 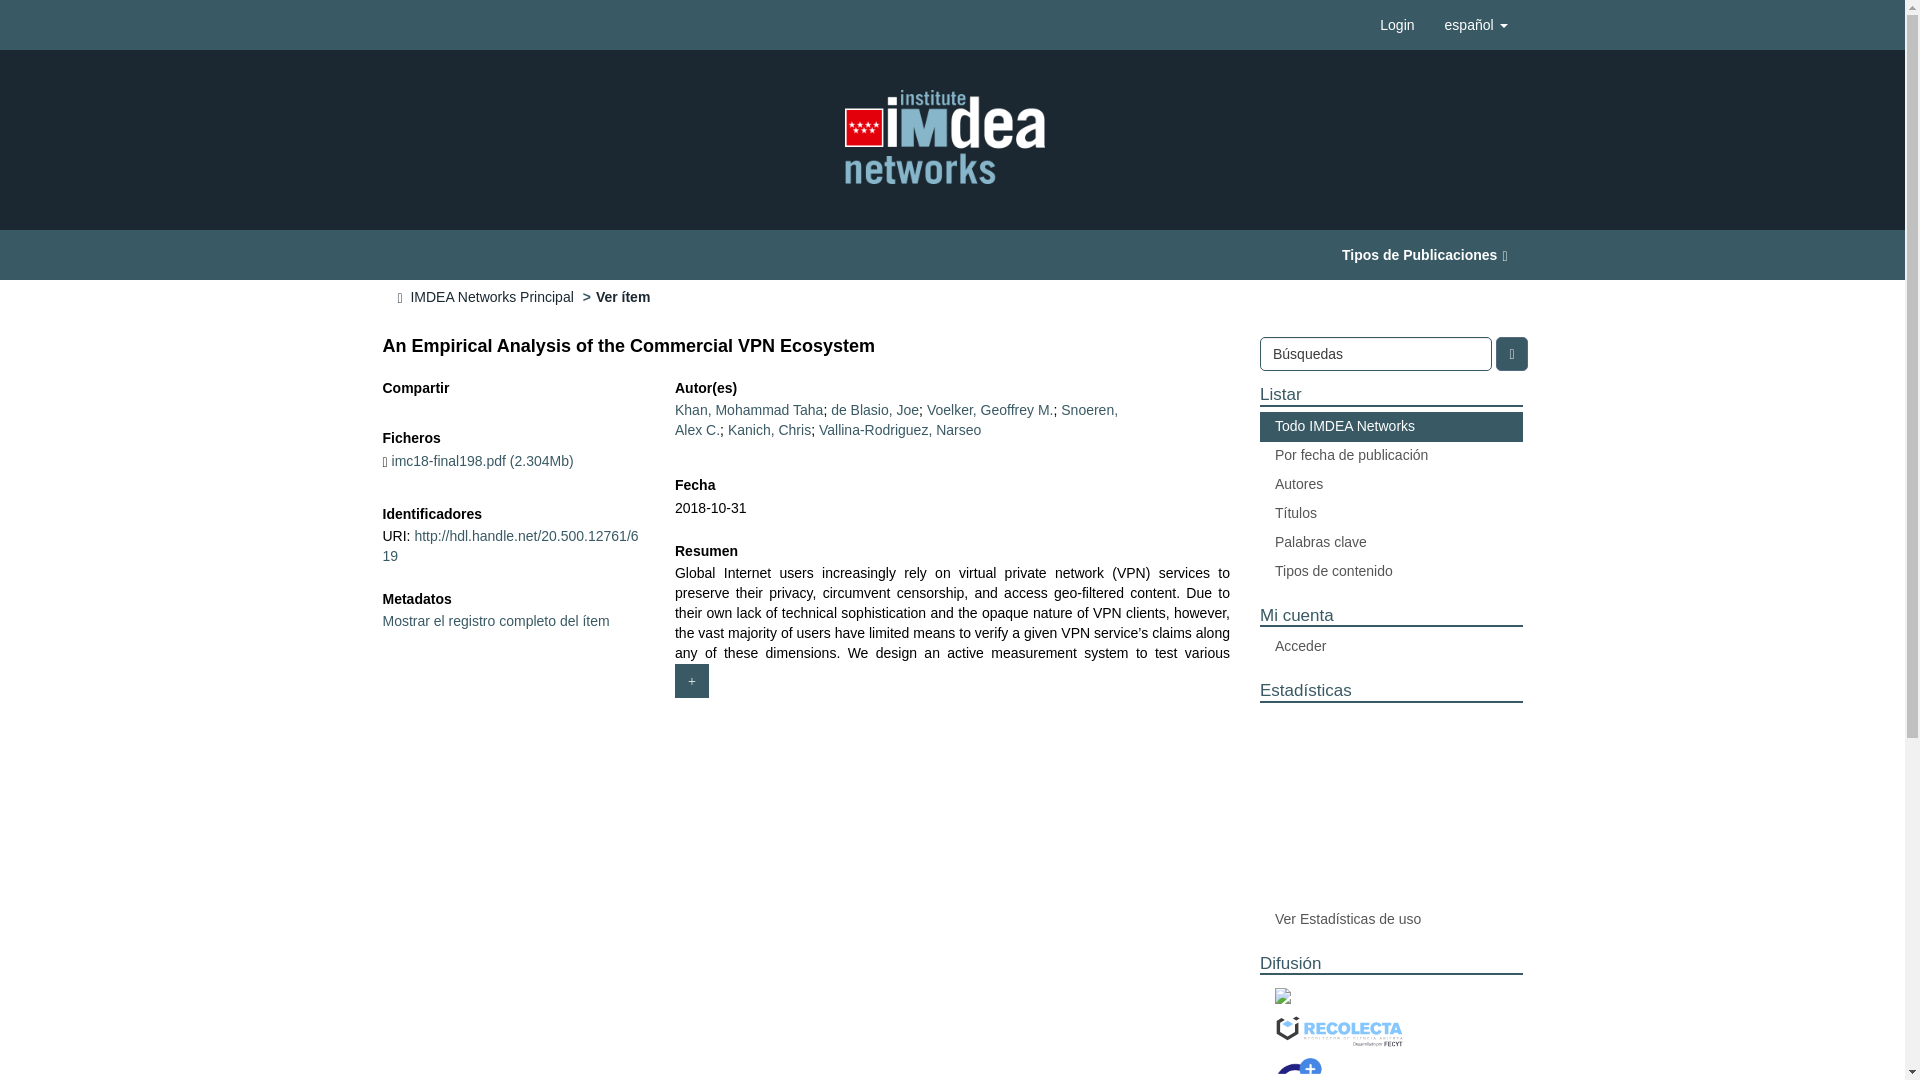 I want to click on Tipos de Publicaciones, so click(x=1424, y=254).